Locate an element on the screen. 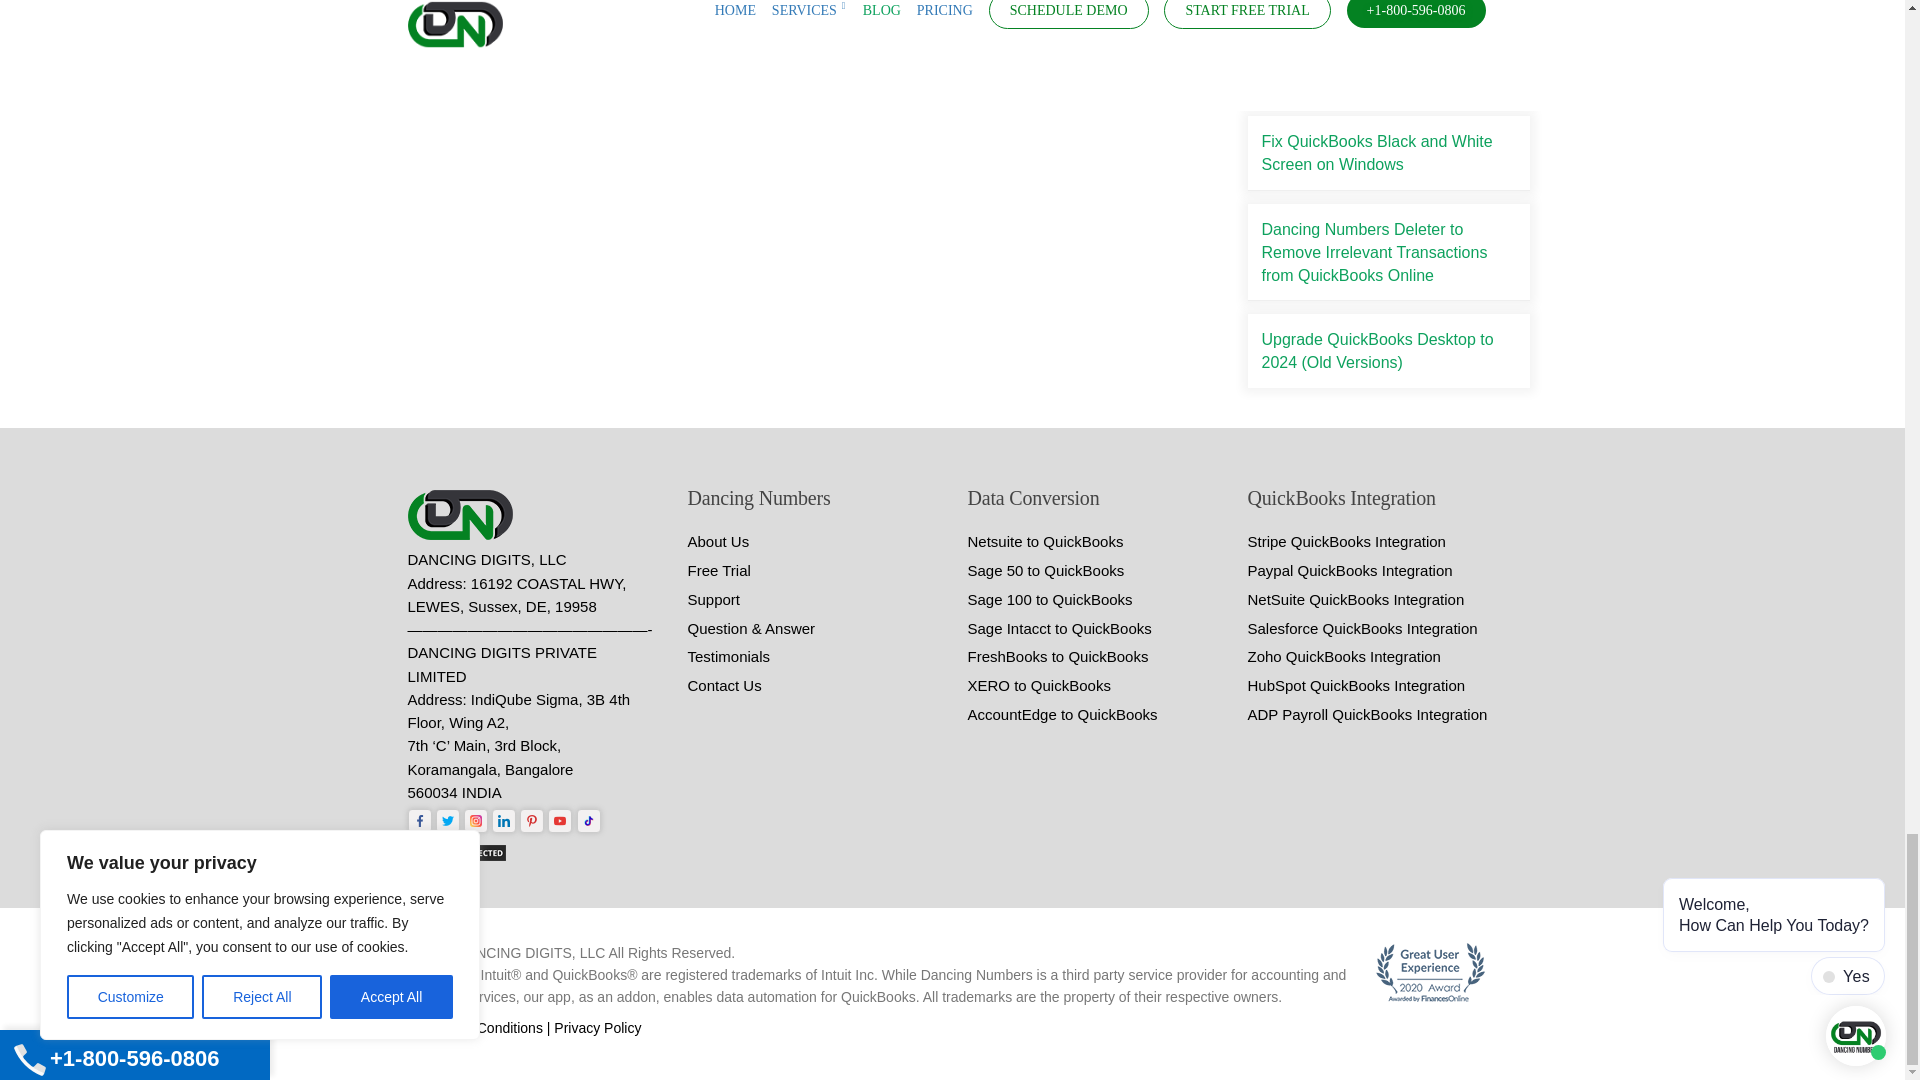  Dancing Numbers is located at coordinates (464, 516).